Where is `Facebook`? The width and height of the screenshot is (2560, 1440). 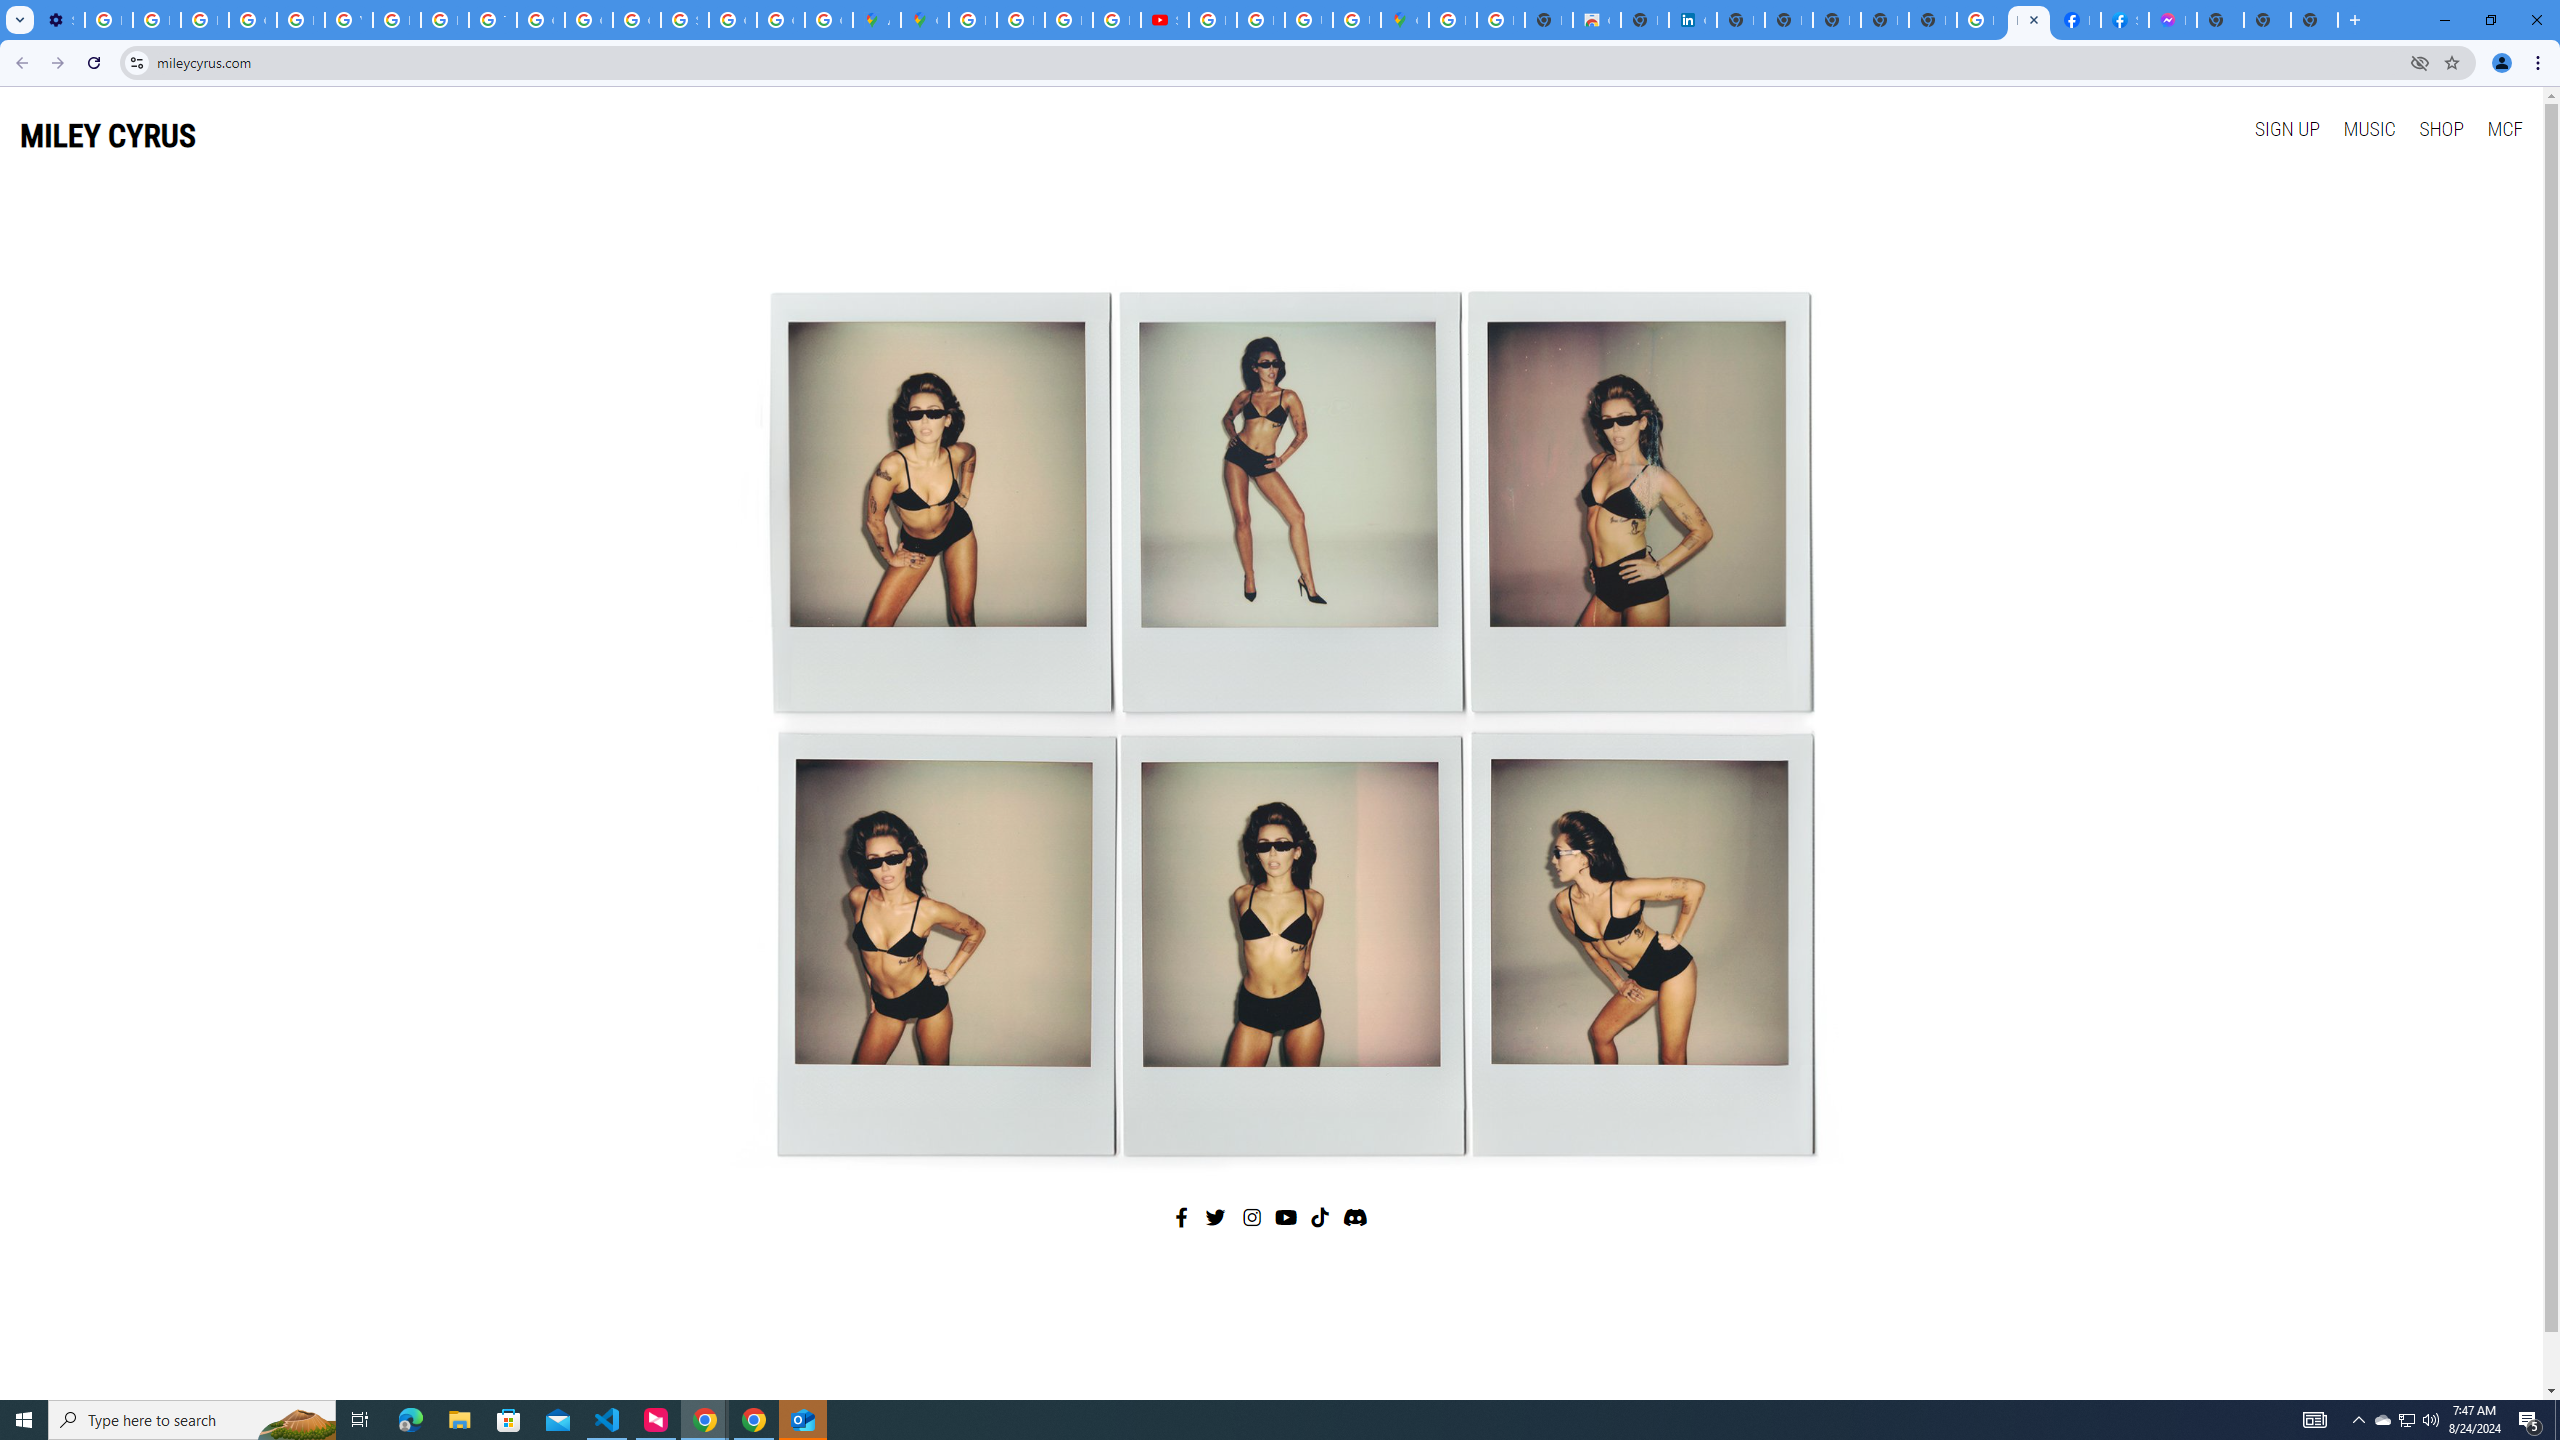 Facebook is located at coordinates (1181, 1217).